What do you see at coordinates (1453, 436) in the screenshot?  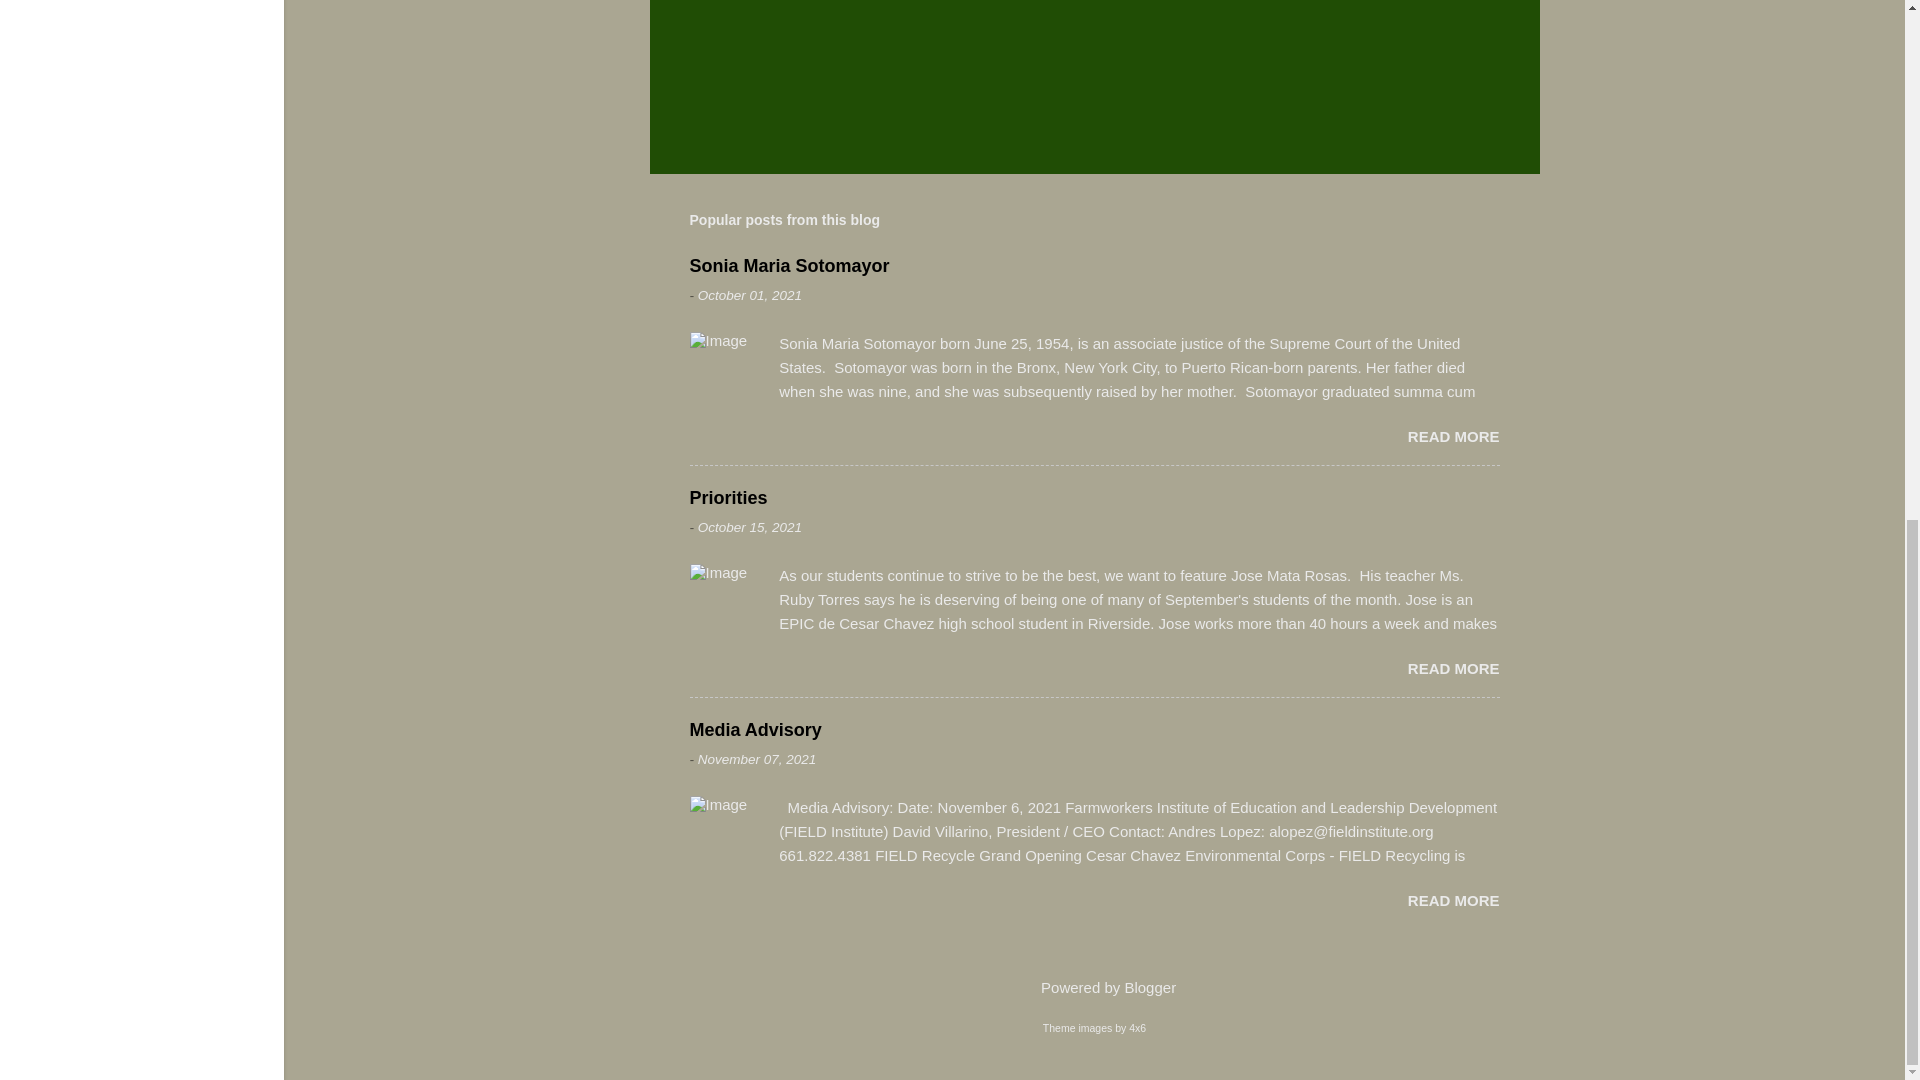 I see `READ MORE` at bounding box center [1453, 436].